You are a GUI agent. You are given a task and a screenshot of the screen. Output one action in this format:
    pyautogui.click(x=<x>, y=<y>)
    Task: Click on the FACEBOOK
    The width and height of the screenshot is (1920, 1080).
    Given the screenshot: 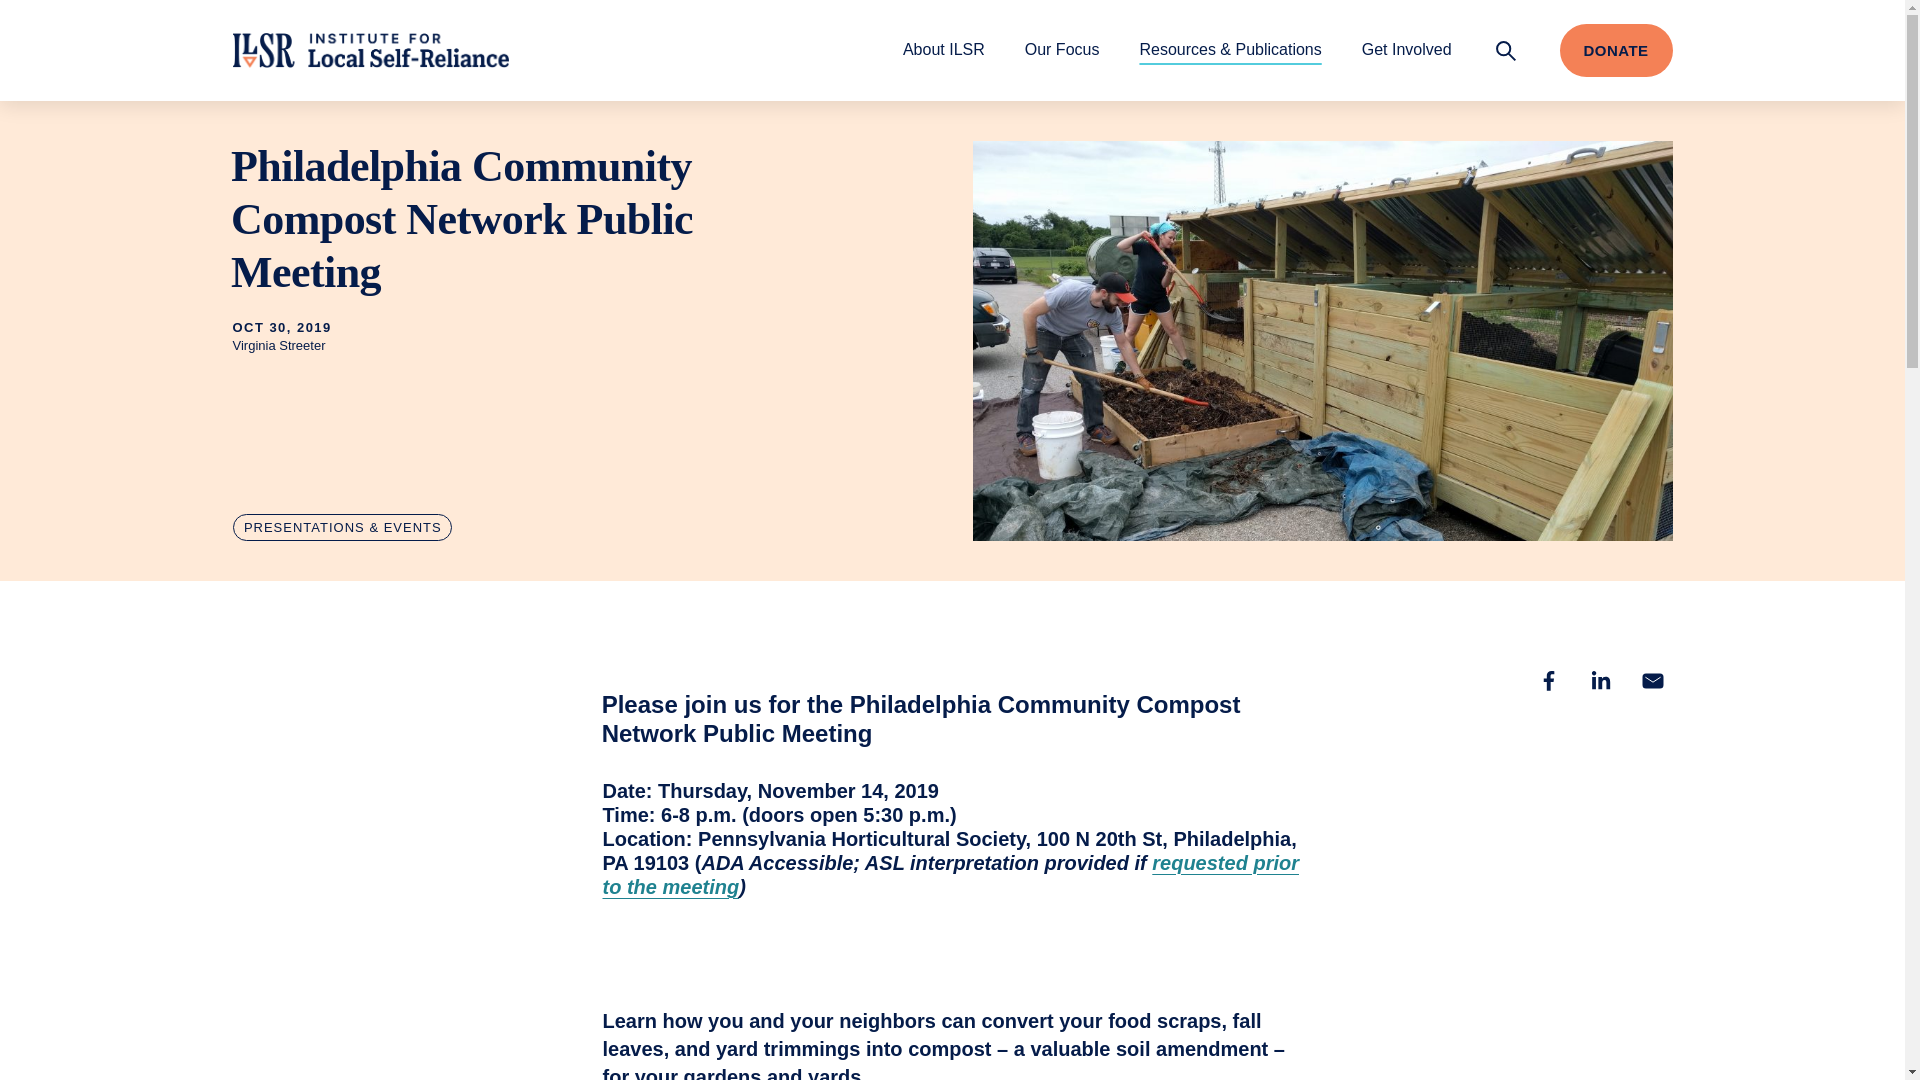 What is the action you would take?
    pyautogui.click(x=1548, y=680)
    